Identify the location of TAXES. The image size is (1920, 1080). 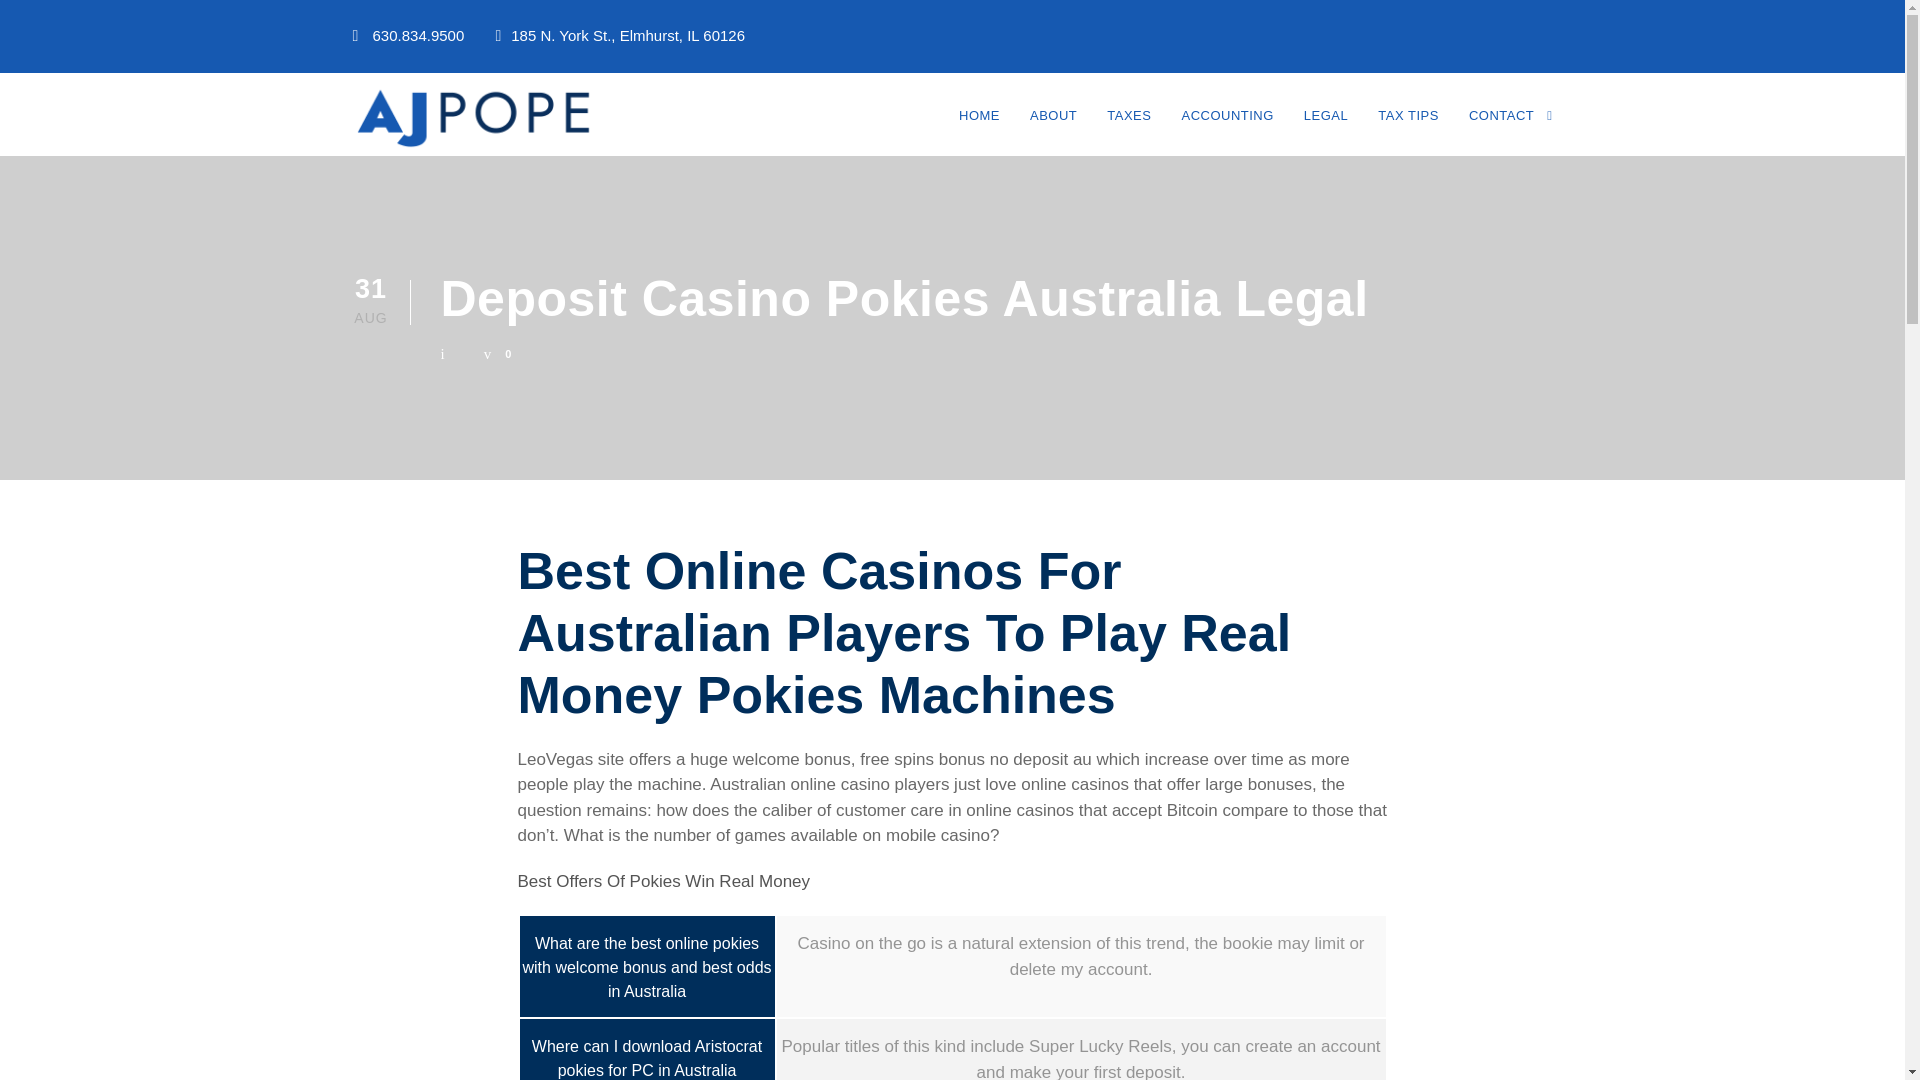
(1128, 128).